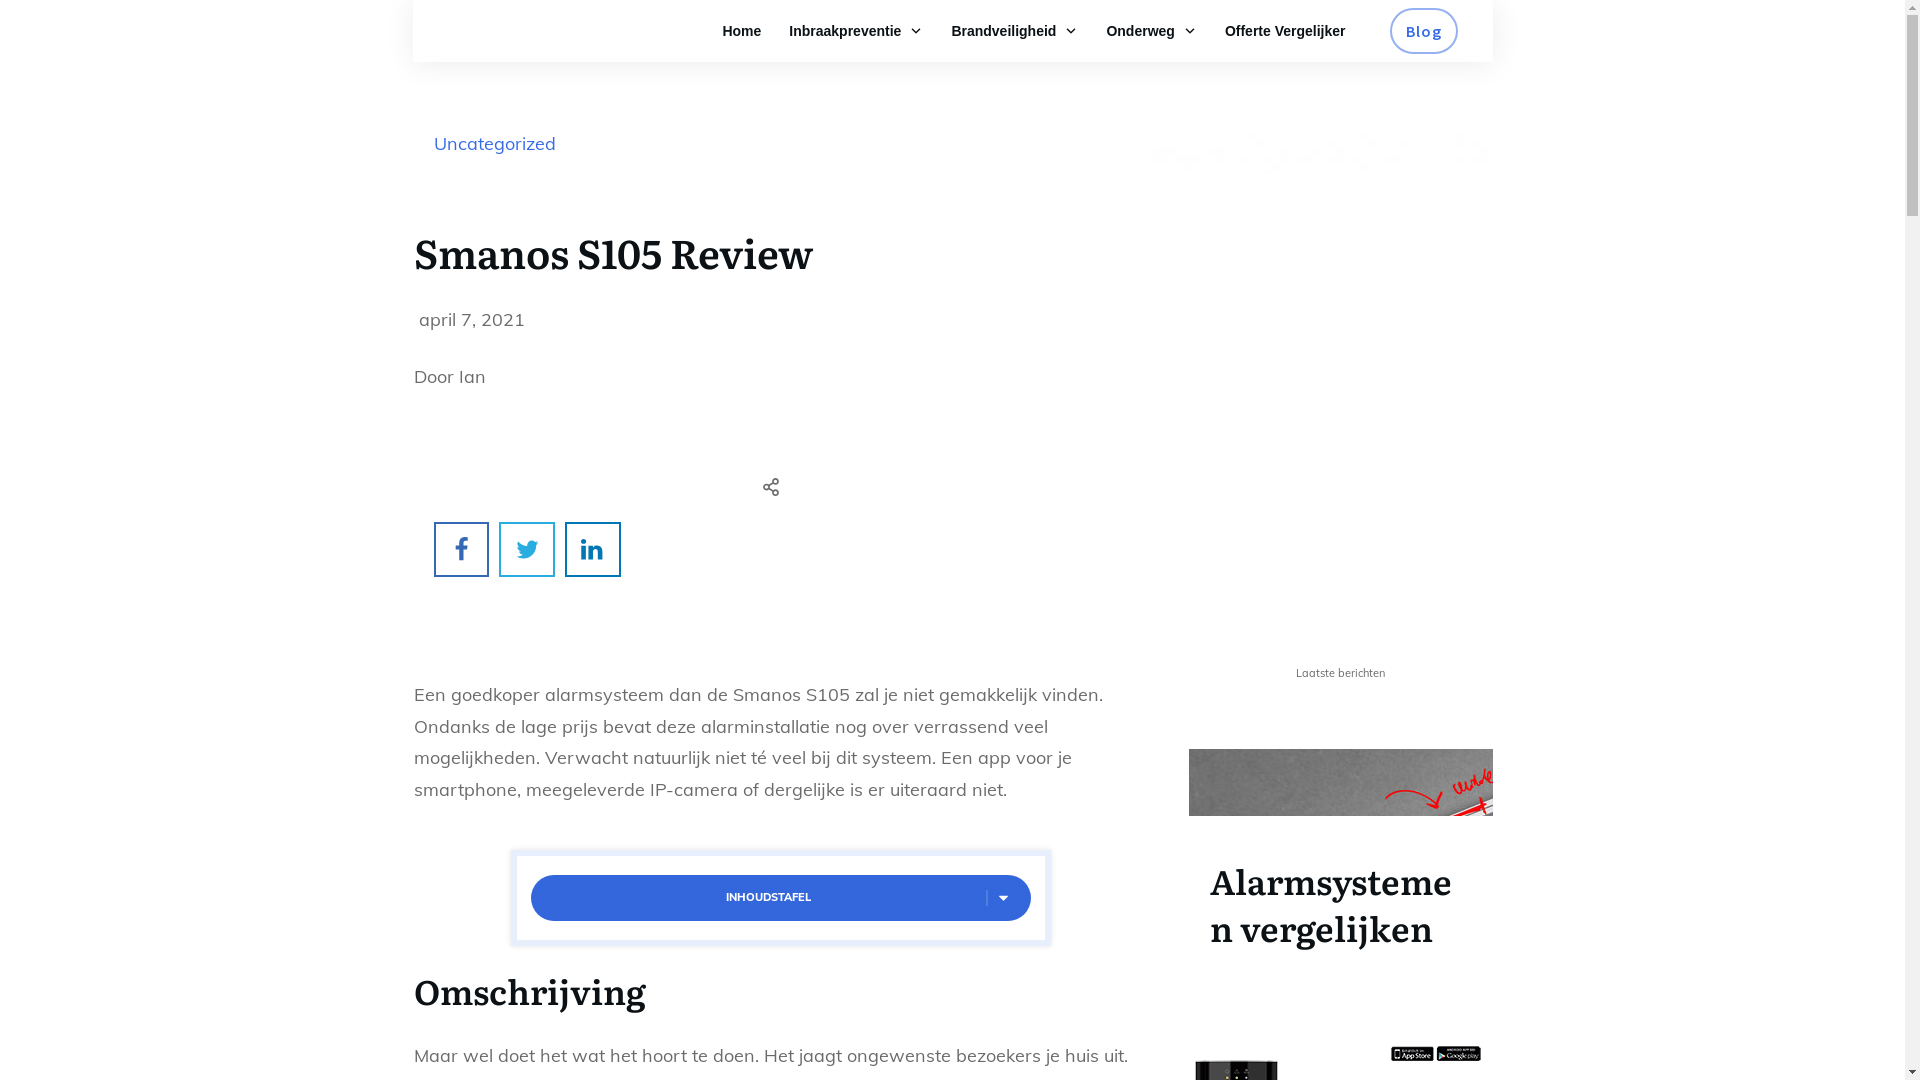  What do you see at coordinates (742, 31) in the screenshot?
I see `Home` at bounding box center [742, 31].